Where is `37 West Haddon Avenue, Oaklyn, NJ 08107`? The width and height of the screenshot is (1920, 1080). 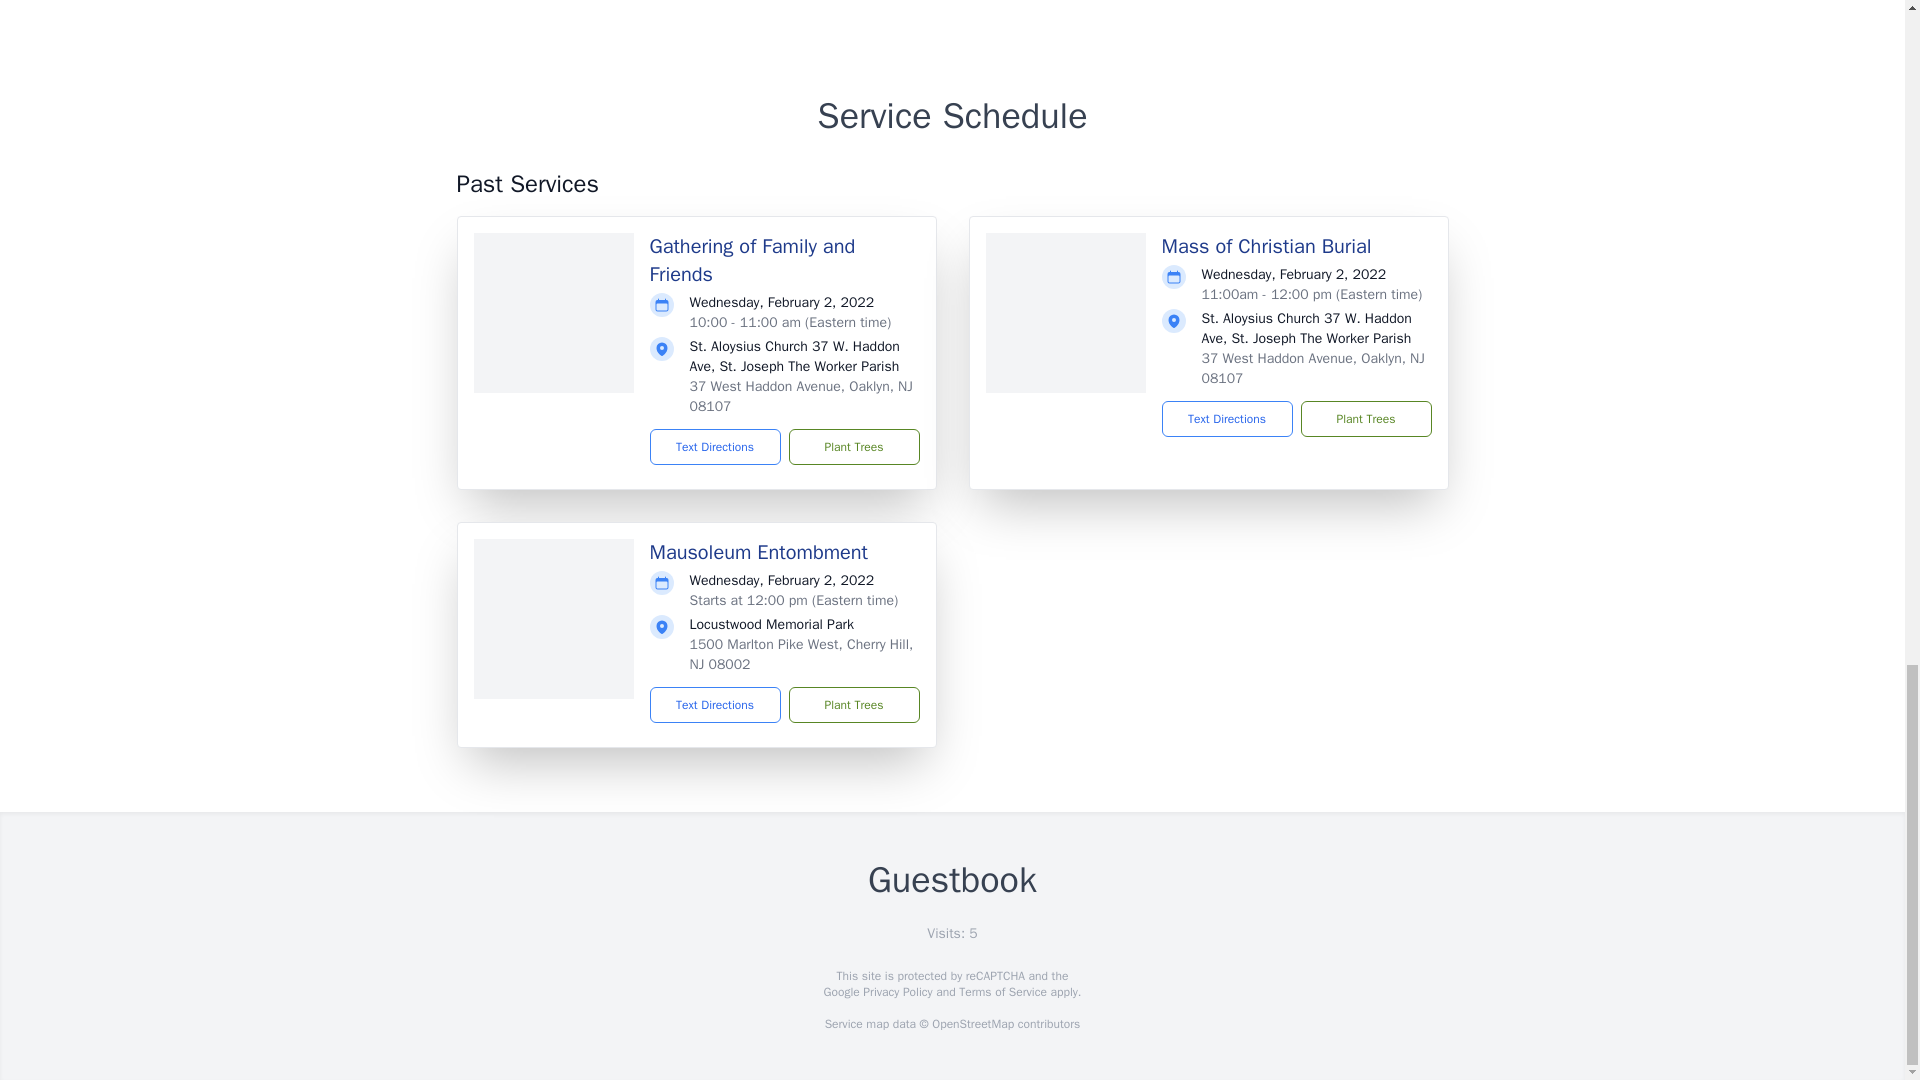 37 West Haddon Avenue, Oaklyn, NJ 08107 is located at coordinates (801, 396).